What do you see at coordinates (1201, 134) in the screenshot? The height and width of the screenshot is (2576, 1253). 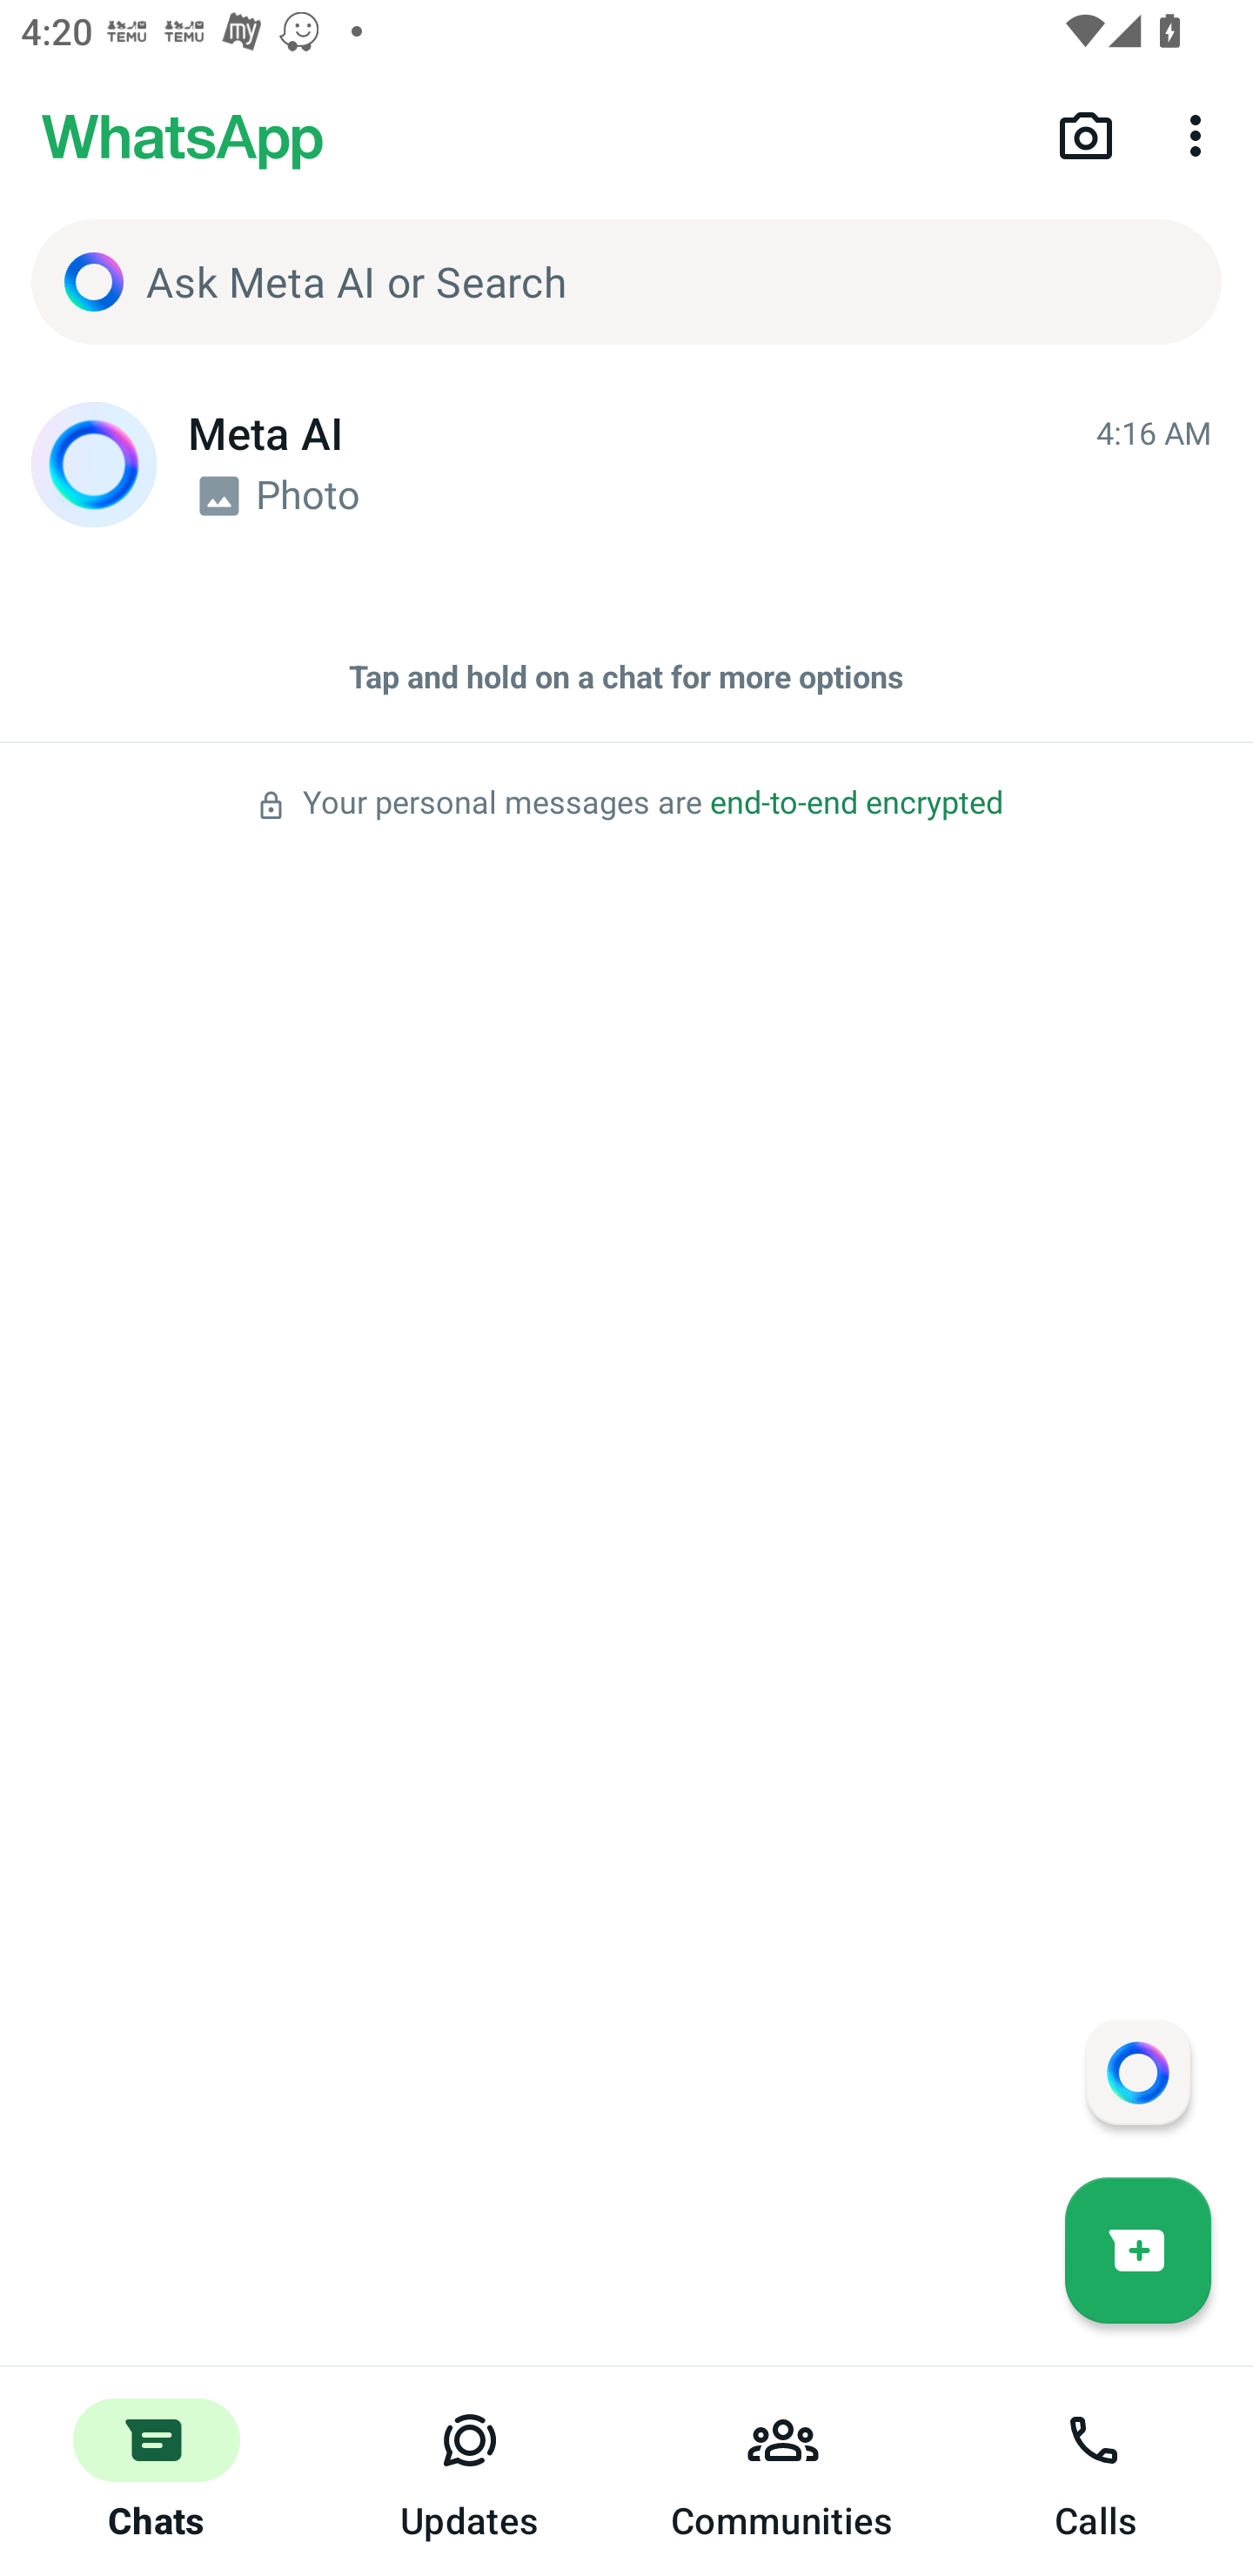 I see `More options` at bounding box center [1201, 134].